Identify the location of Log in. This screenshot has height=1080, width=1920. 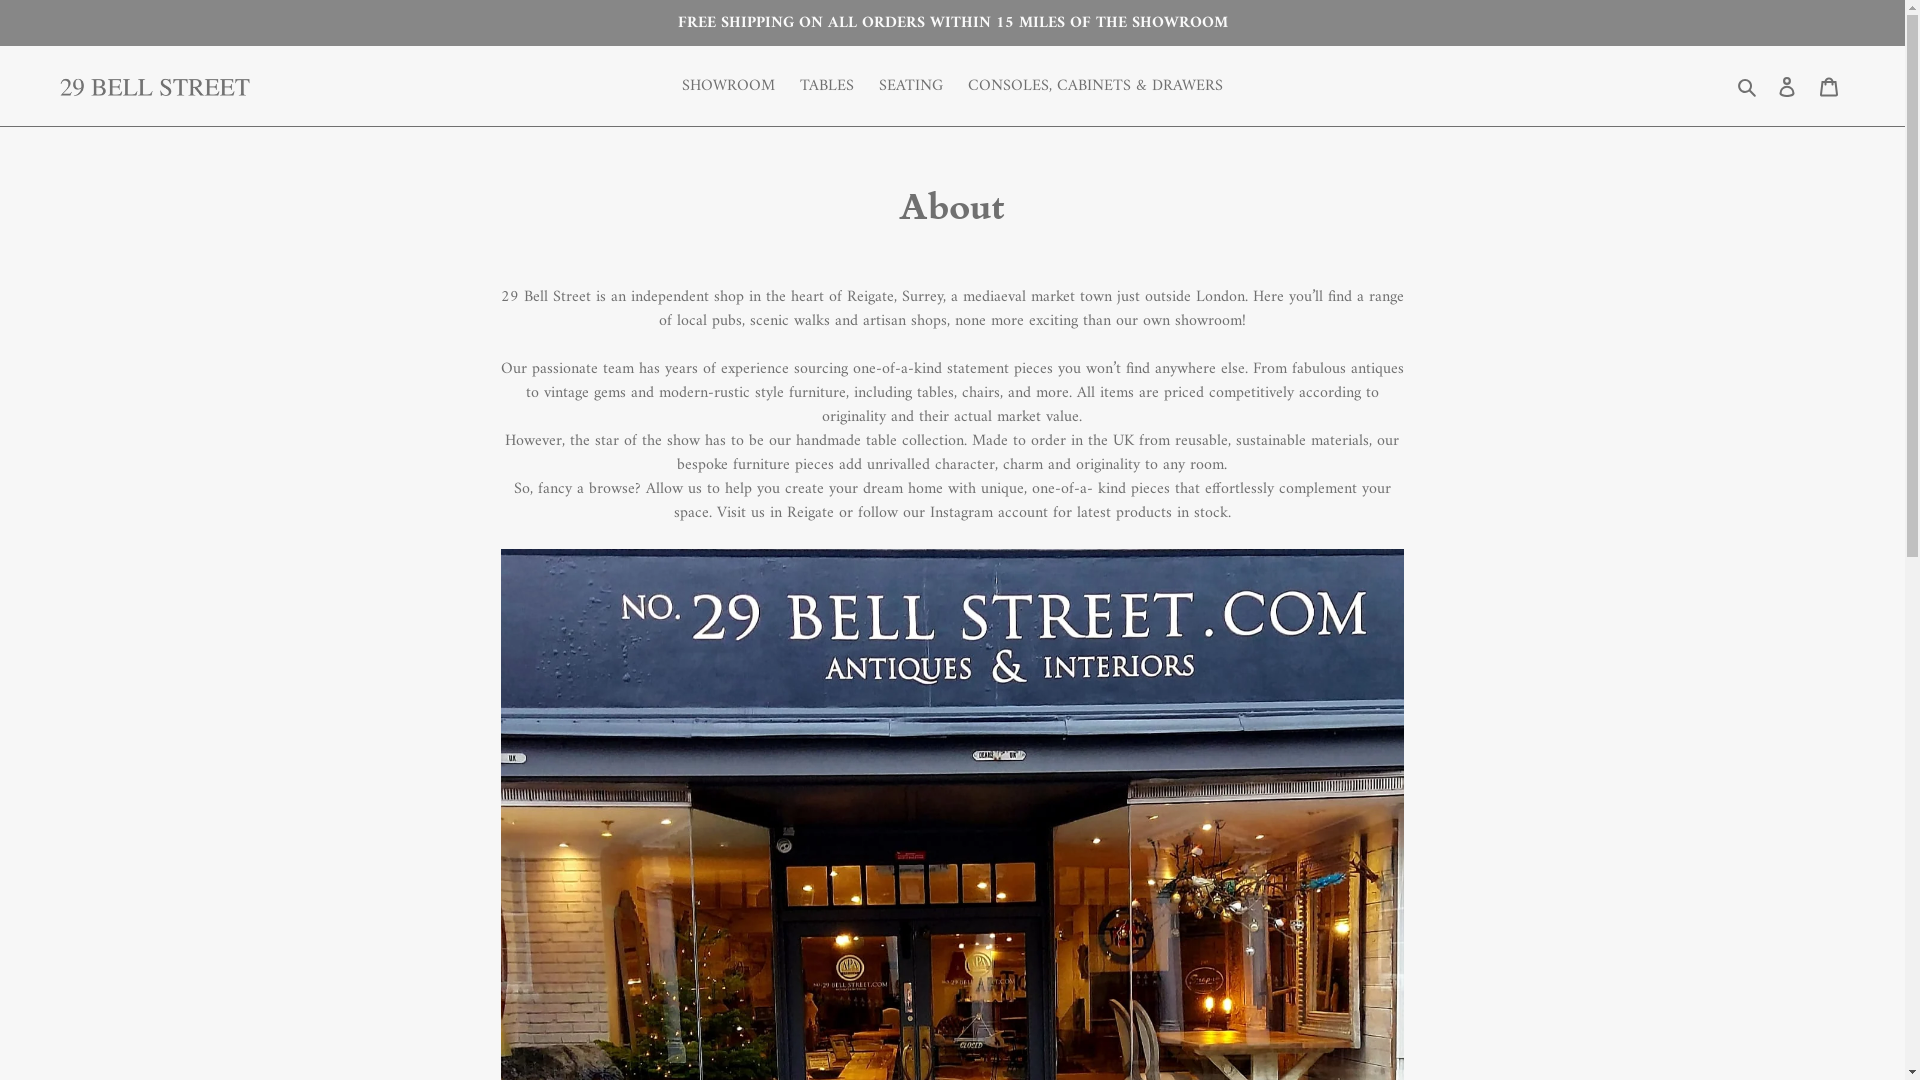
(1787, 86).